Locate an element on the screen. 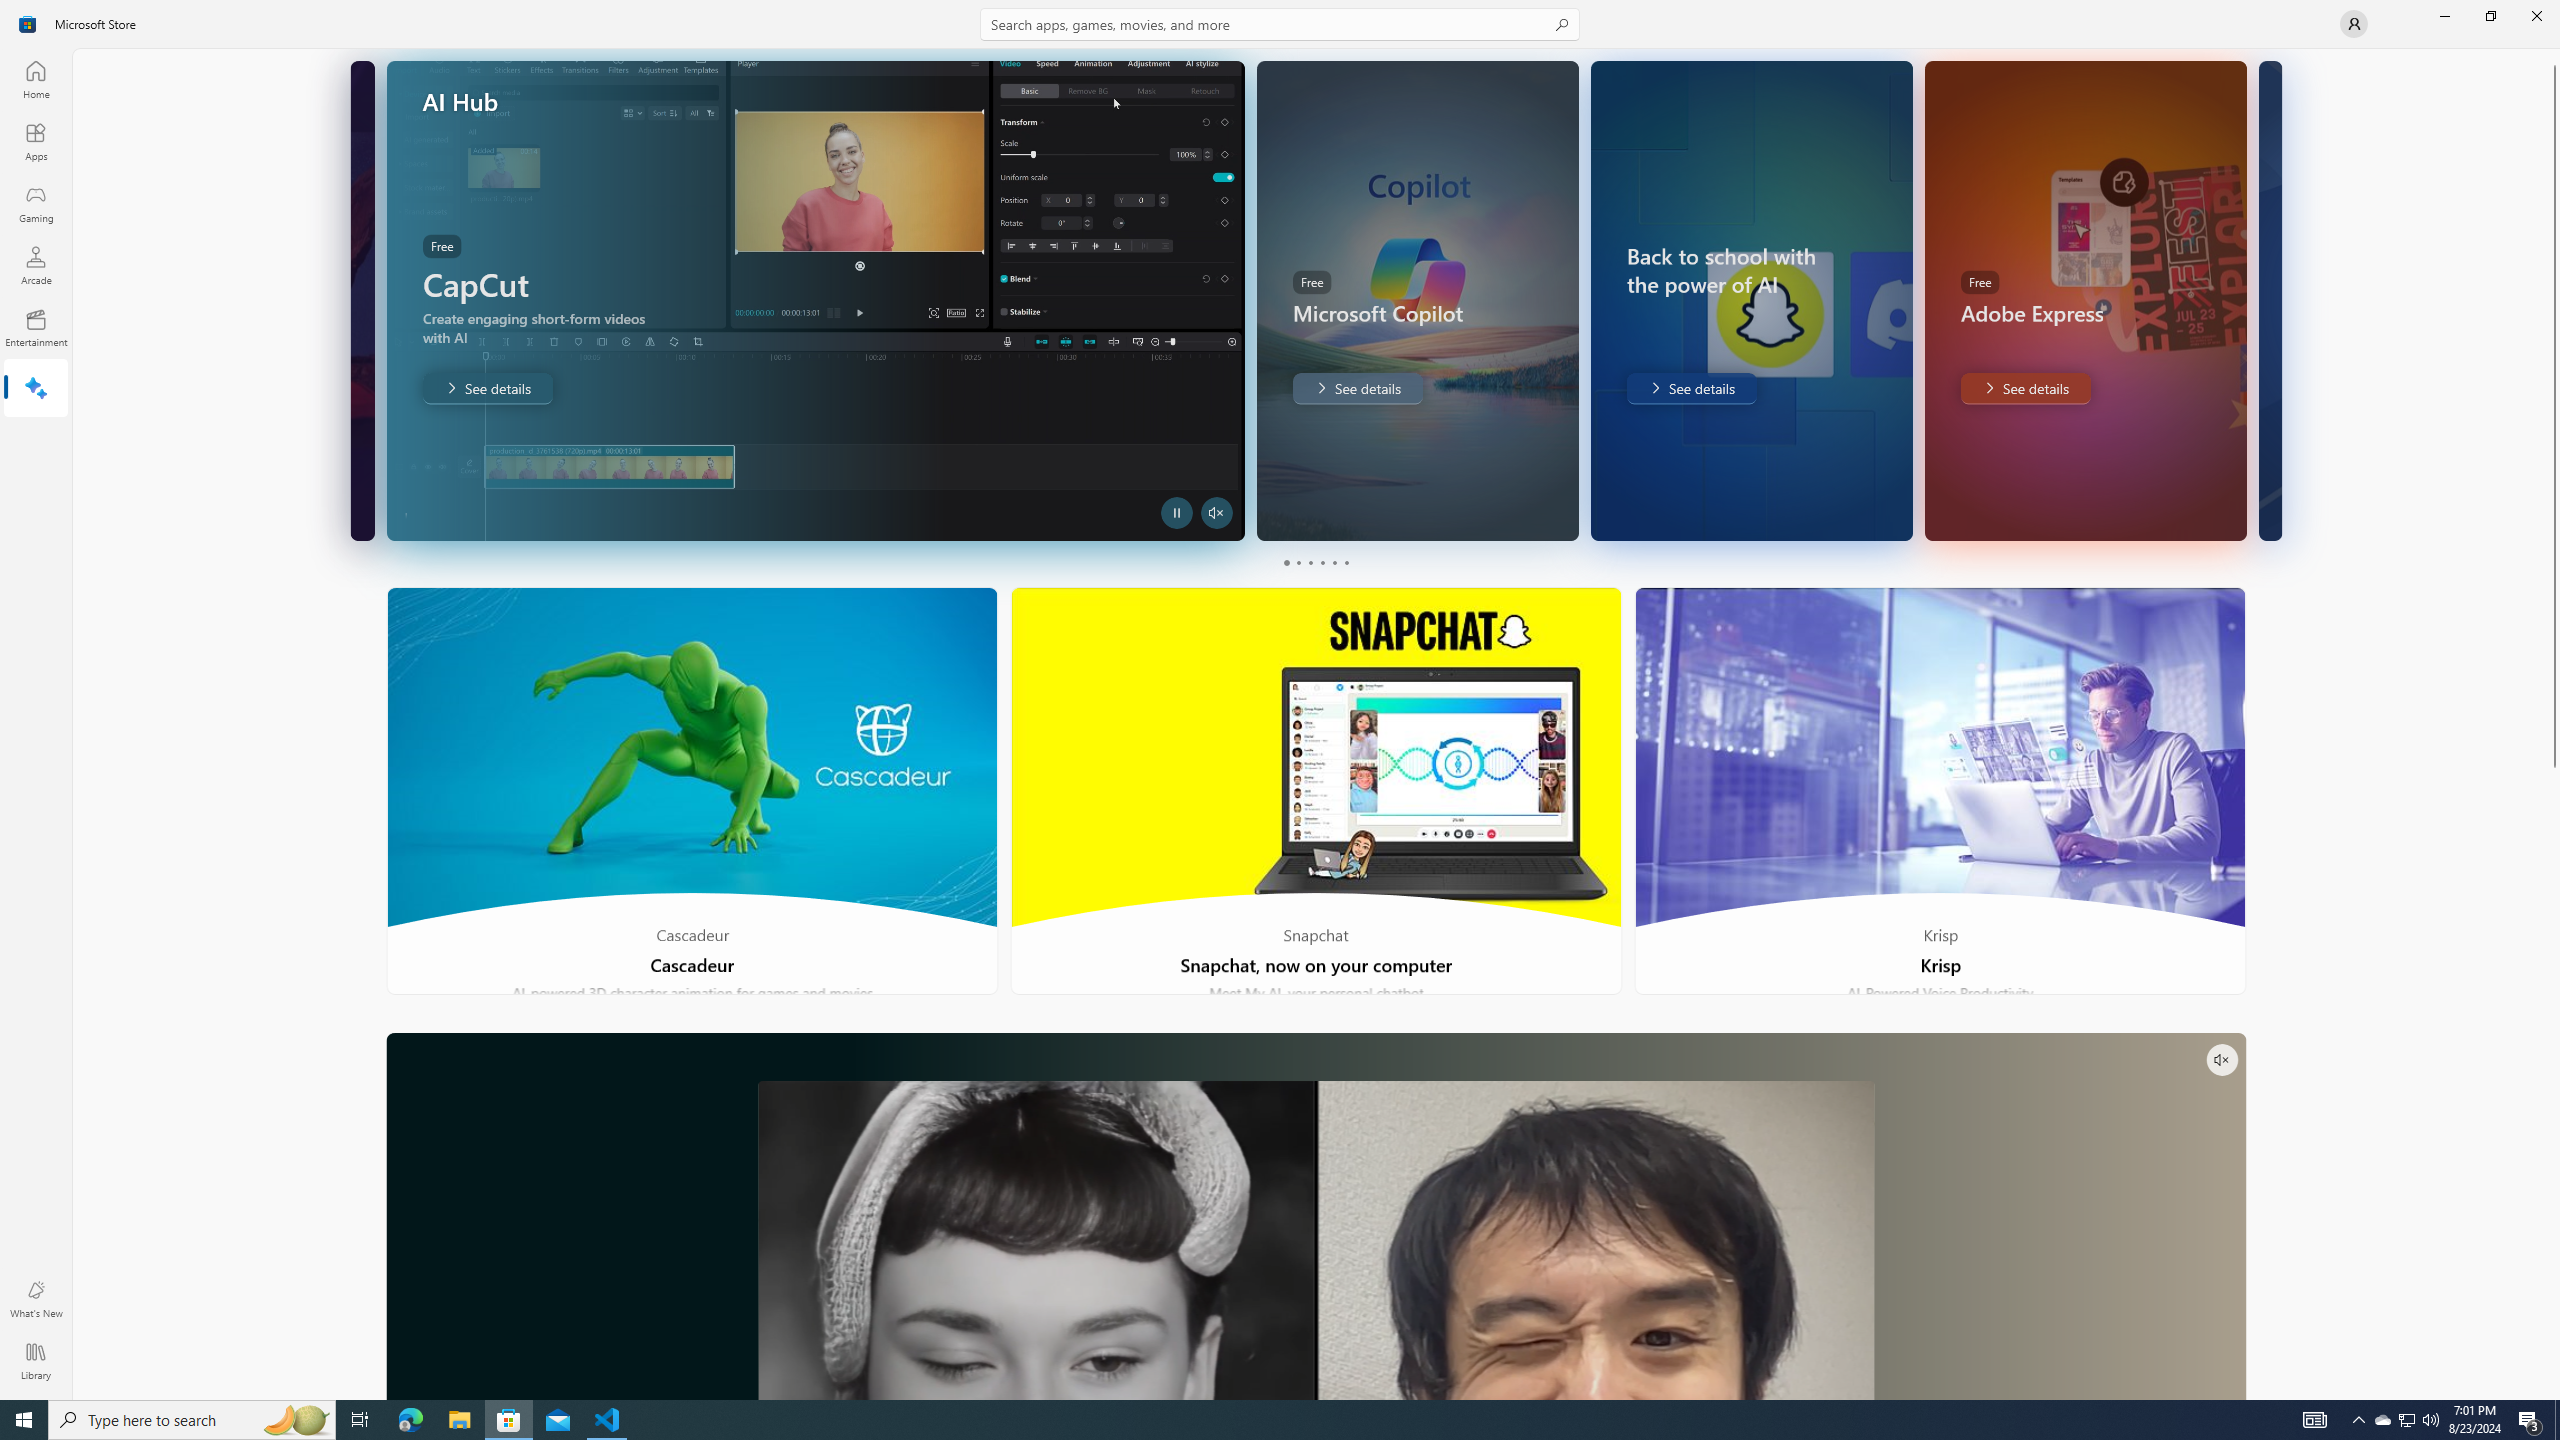 The image size is (2560, 1440). Snapchat, now on your computer is located at coordinates (1317, 791).